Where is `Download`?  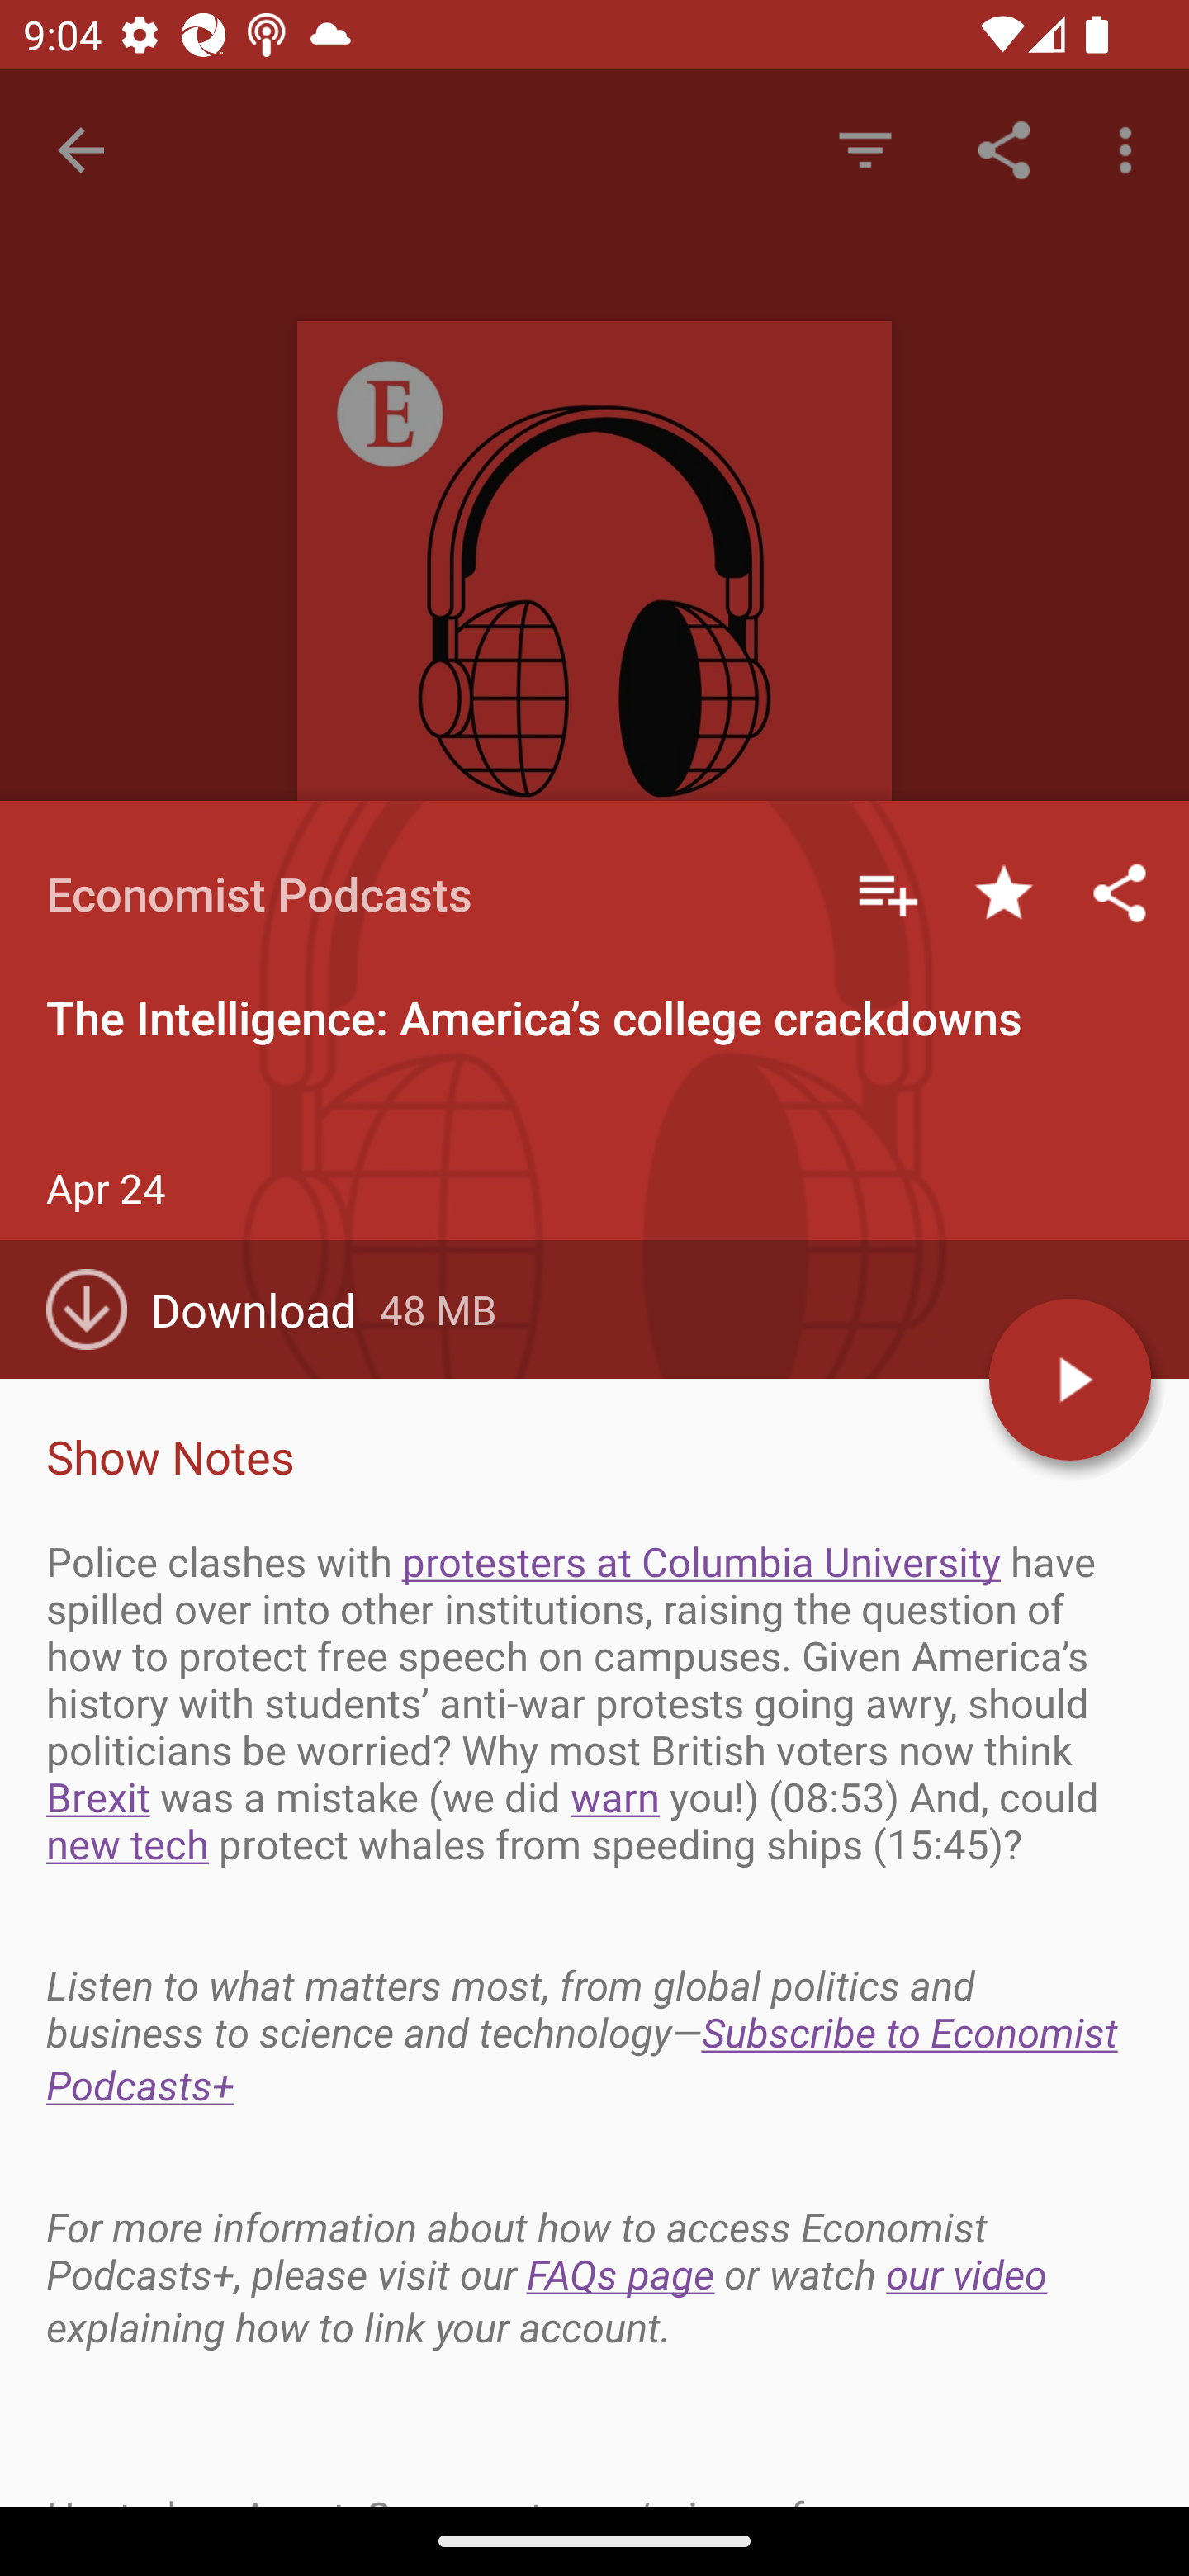
Download is located at coordinates (213, 1309).